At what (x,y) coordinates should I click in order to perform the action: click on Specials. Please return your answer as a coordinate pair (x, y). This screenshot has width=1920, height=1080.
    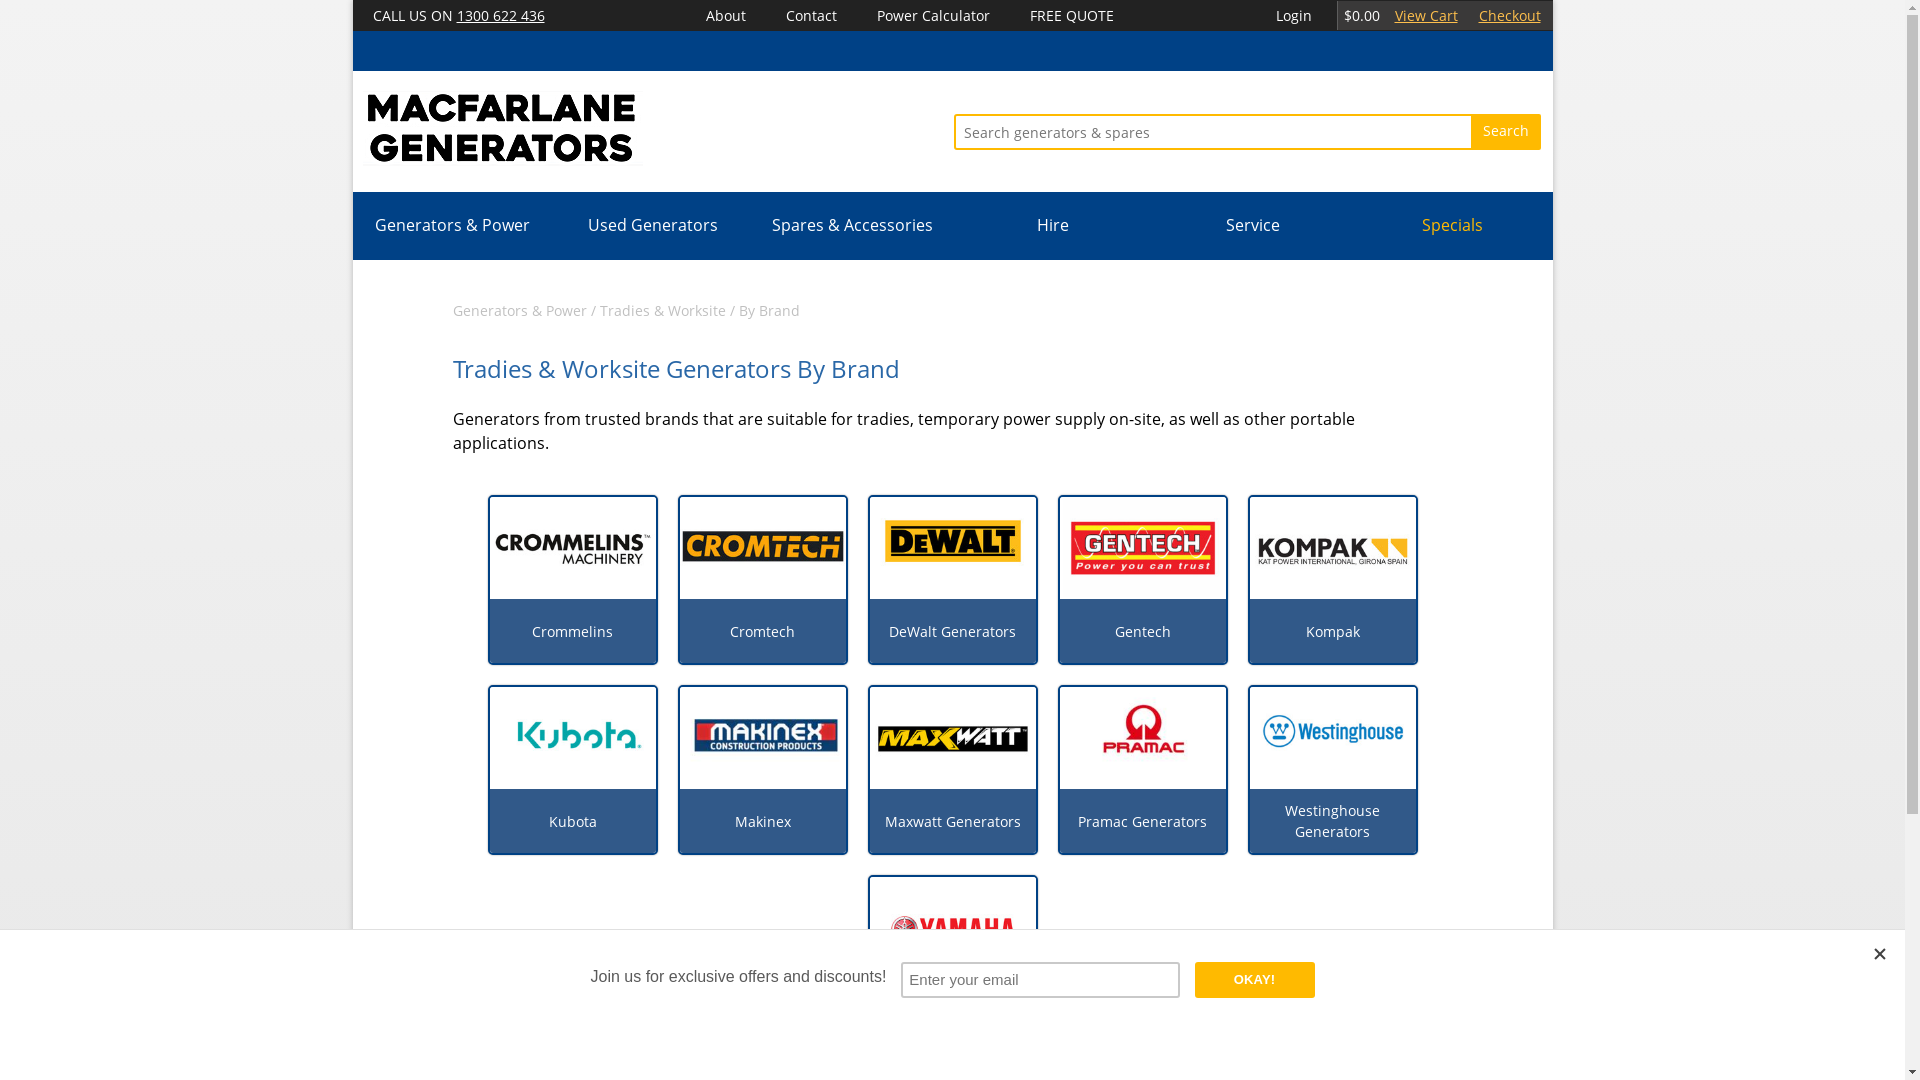
    Looking at the image, I should click on (1453, 226).